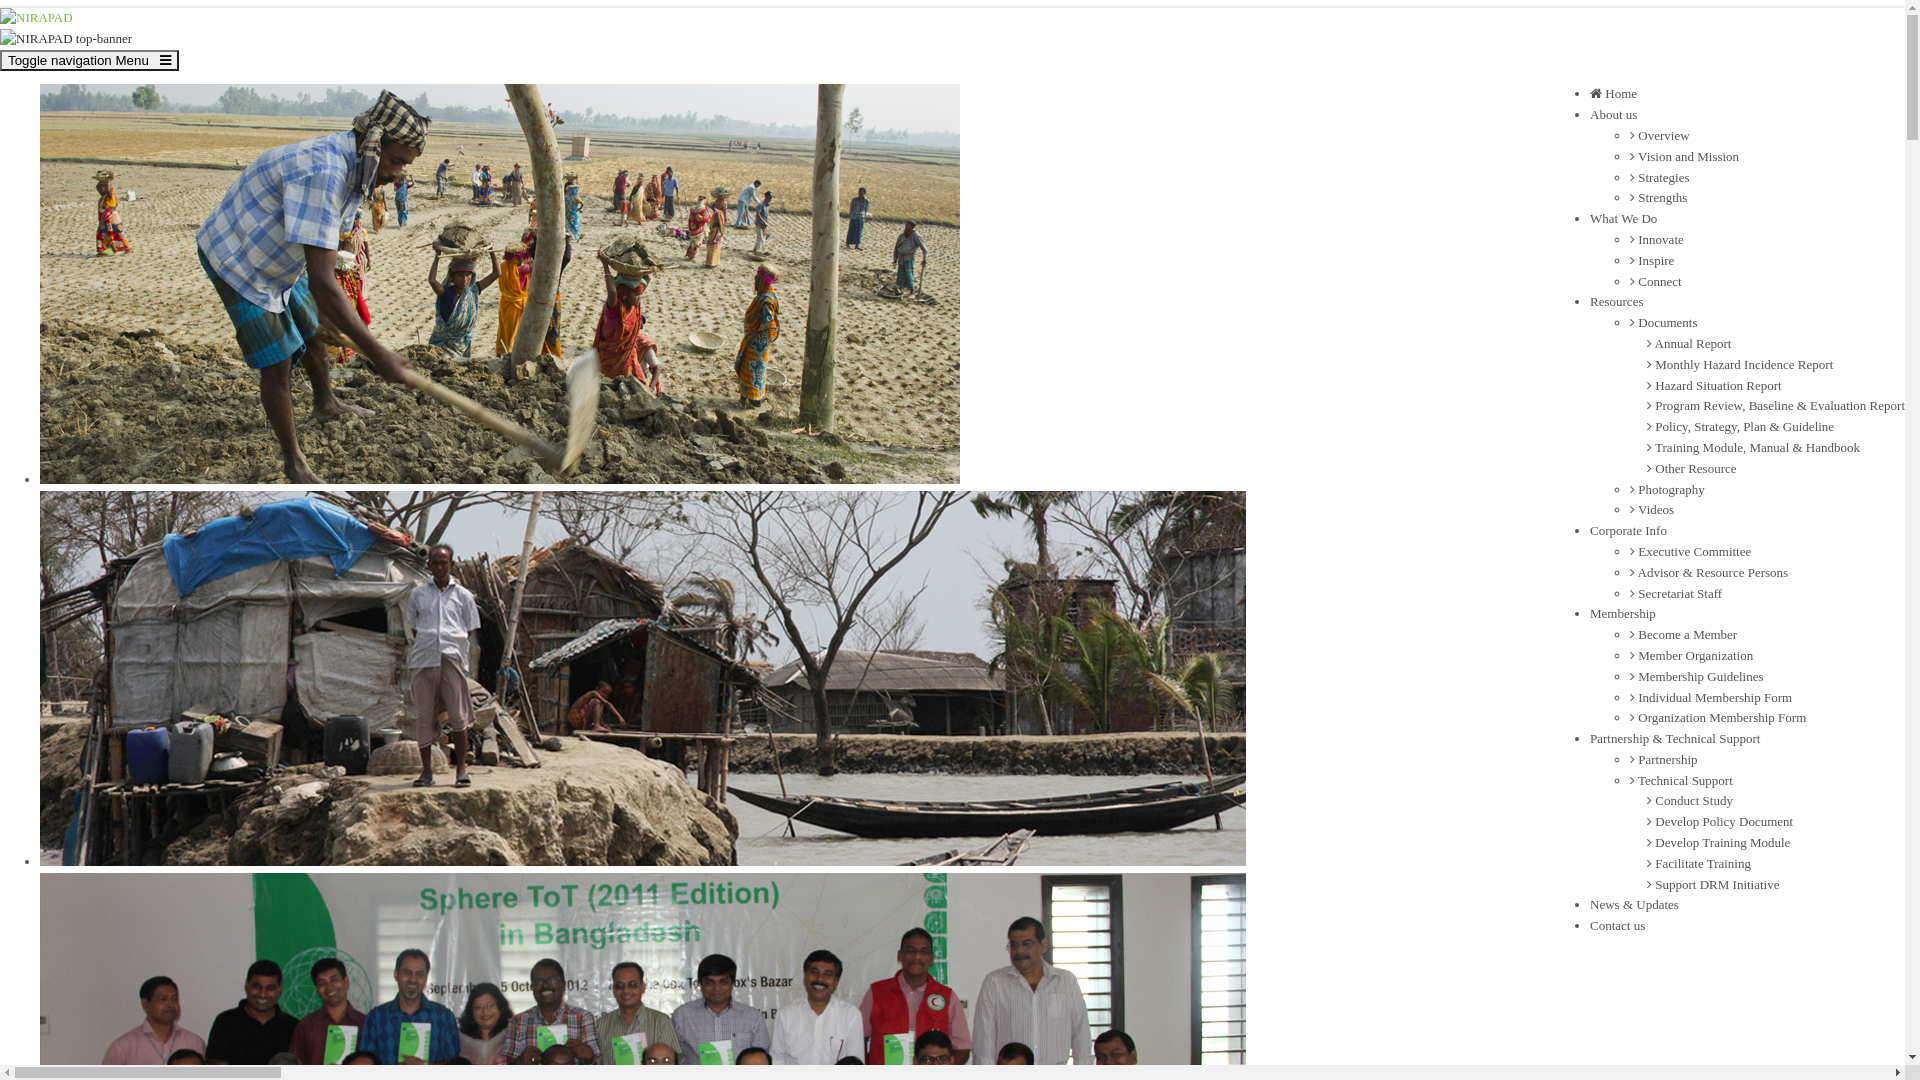 This screenshot has height=1080, width=1920. Describe the element at coordinates (1656, 282) in the screenshot. I see `Connect` at that location.